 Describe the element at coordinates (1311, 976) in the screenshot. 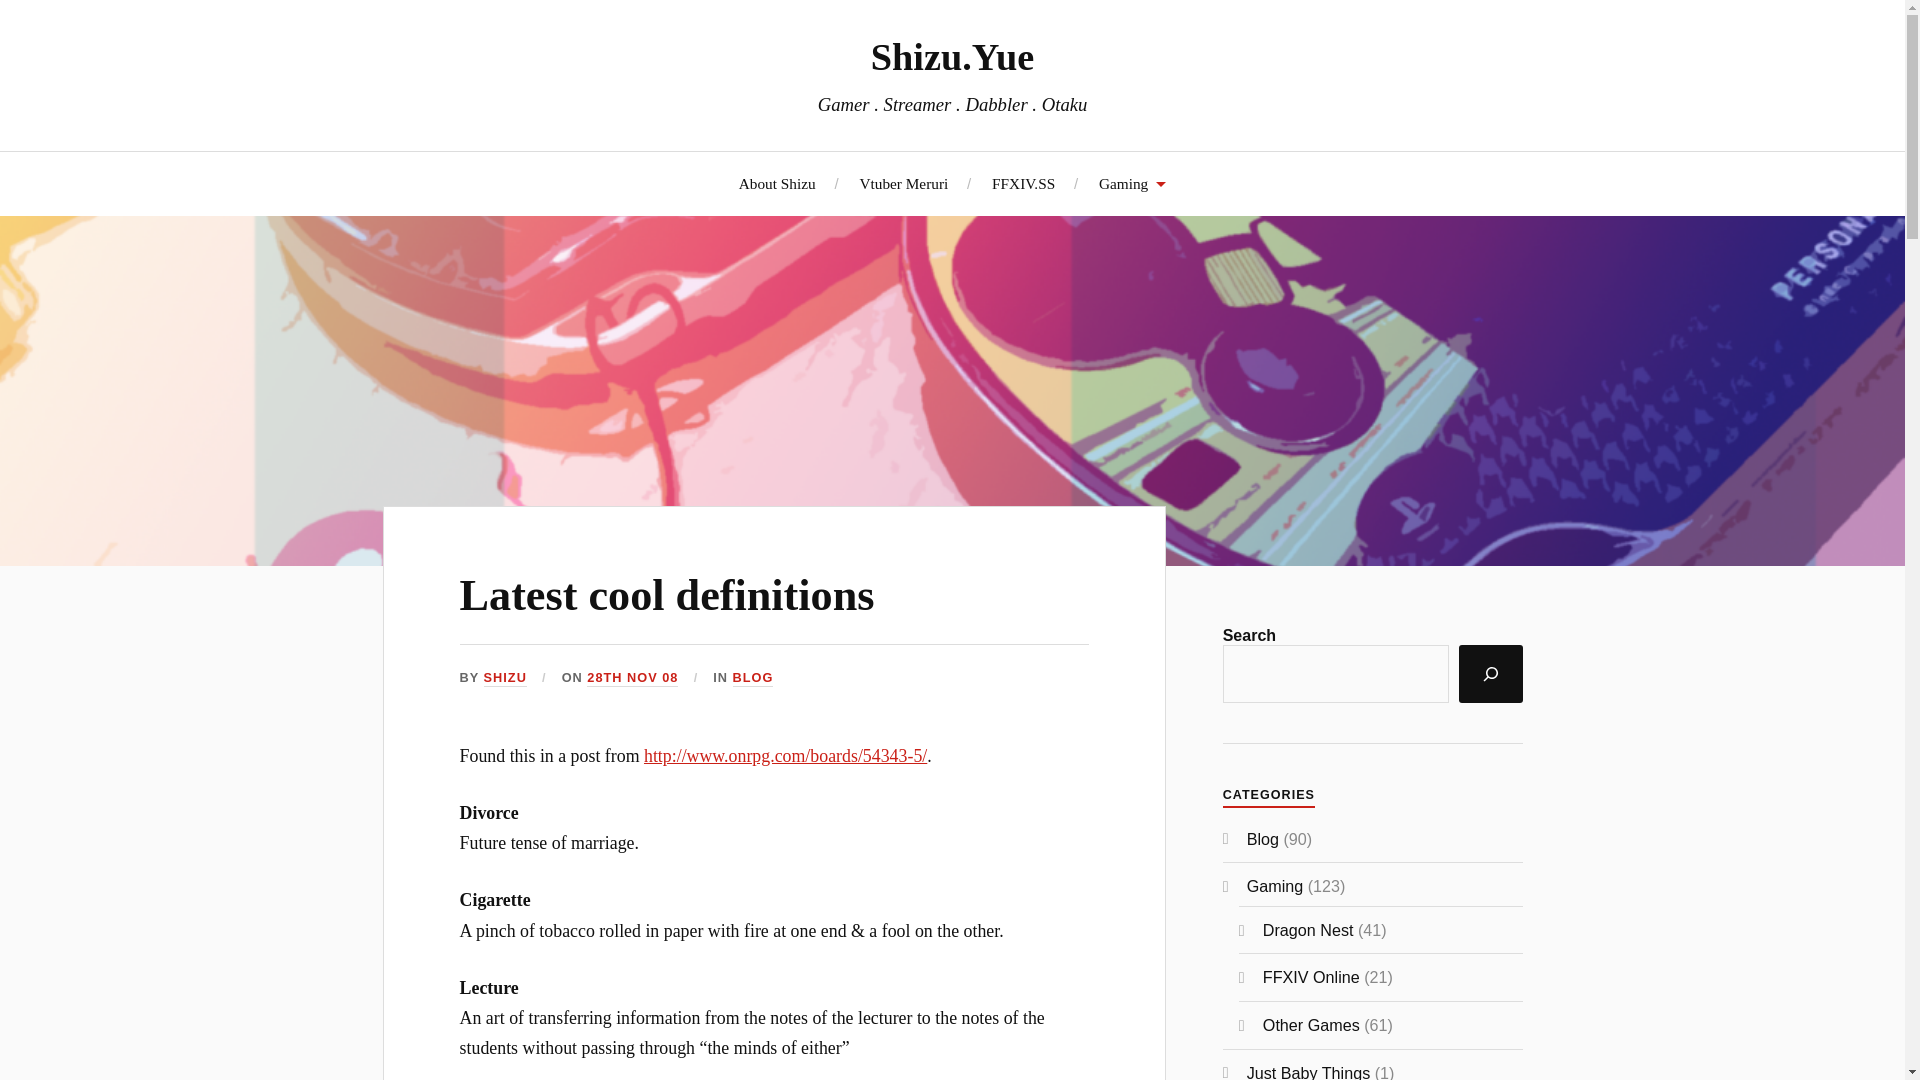

I see `FFXIV Online` at that location.